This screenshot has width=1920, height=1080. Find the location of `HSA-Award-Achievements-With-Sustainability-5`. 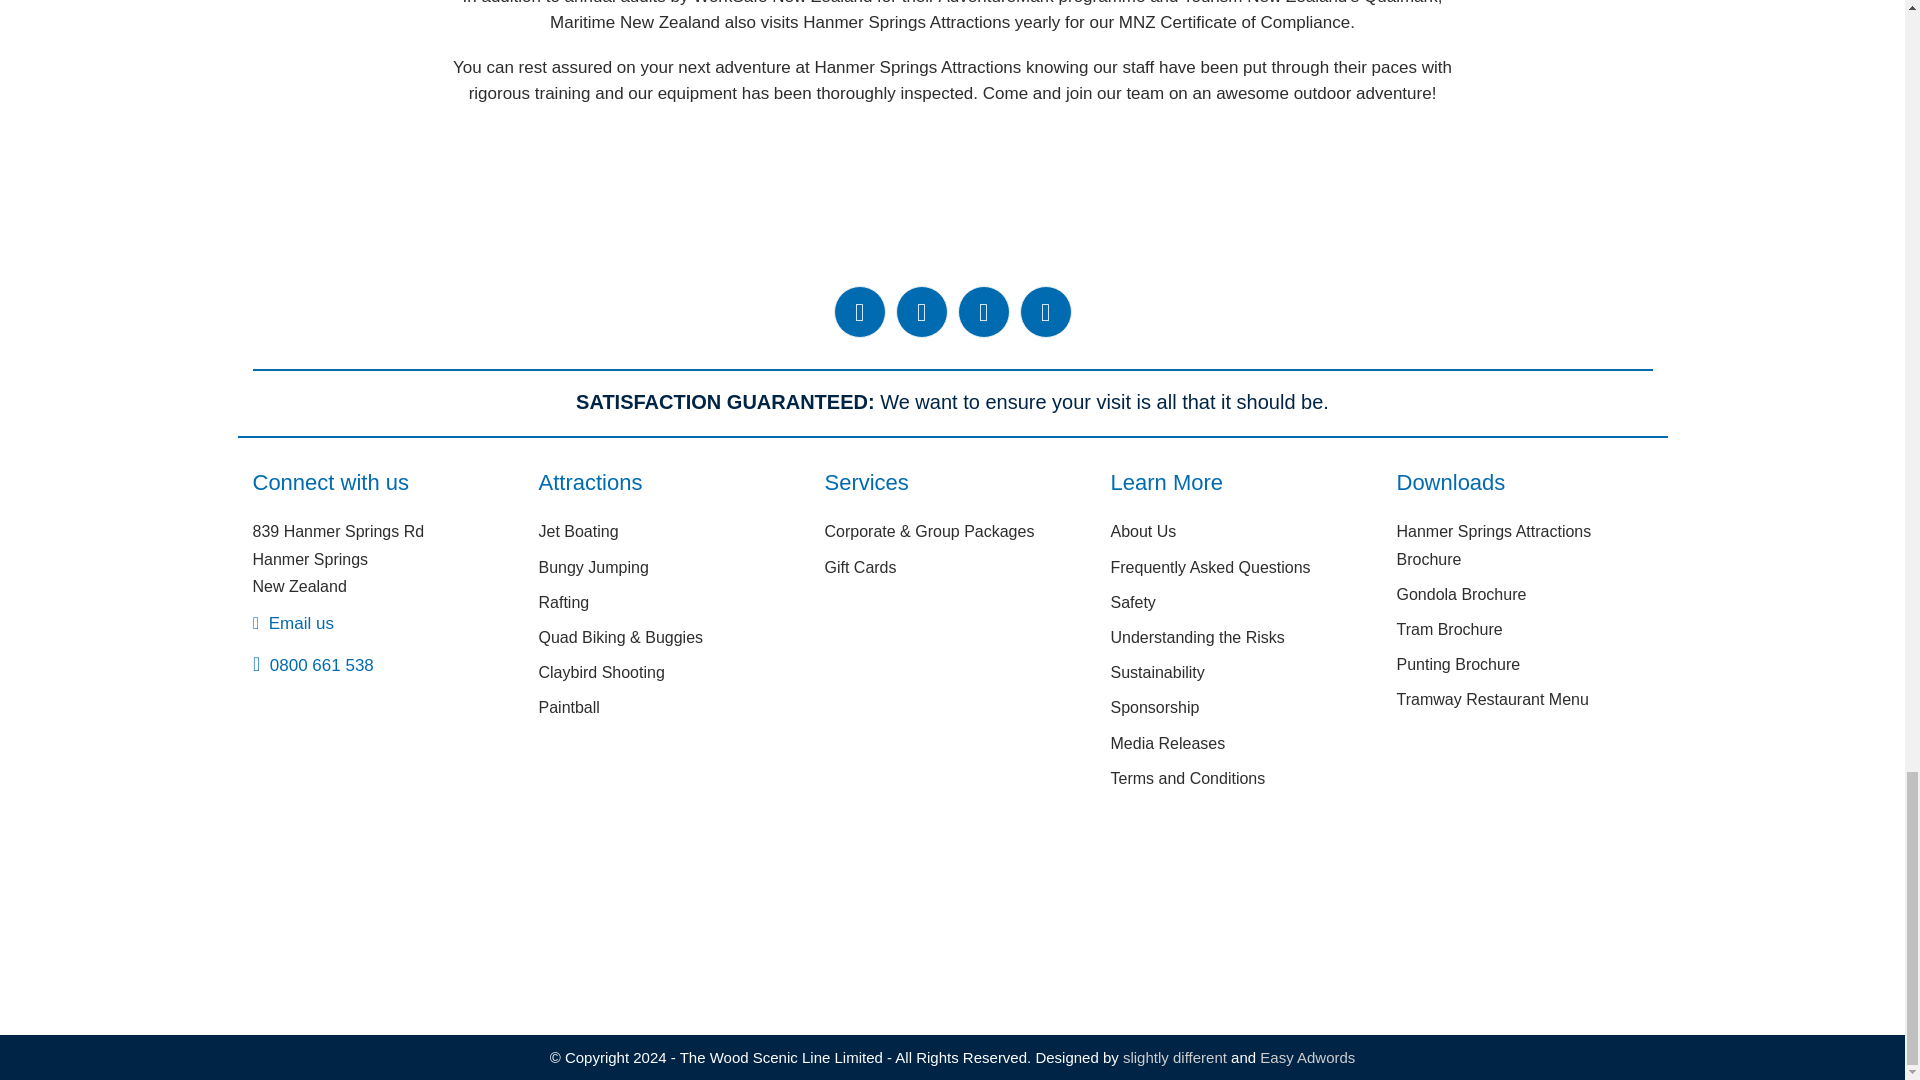

HSA-Award-Achievements-With-Sustainability-5 is located at coordinates (952, 918).